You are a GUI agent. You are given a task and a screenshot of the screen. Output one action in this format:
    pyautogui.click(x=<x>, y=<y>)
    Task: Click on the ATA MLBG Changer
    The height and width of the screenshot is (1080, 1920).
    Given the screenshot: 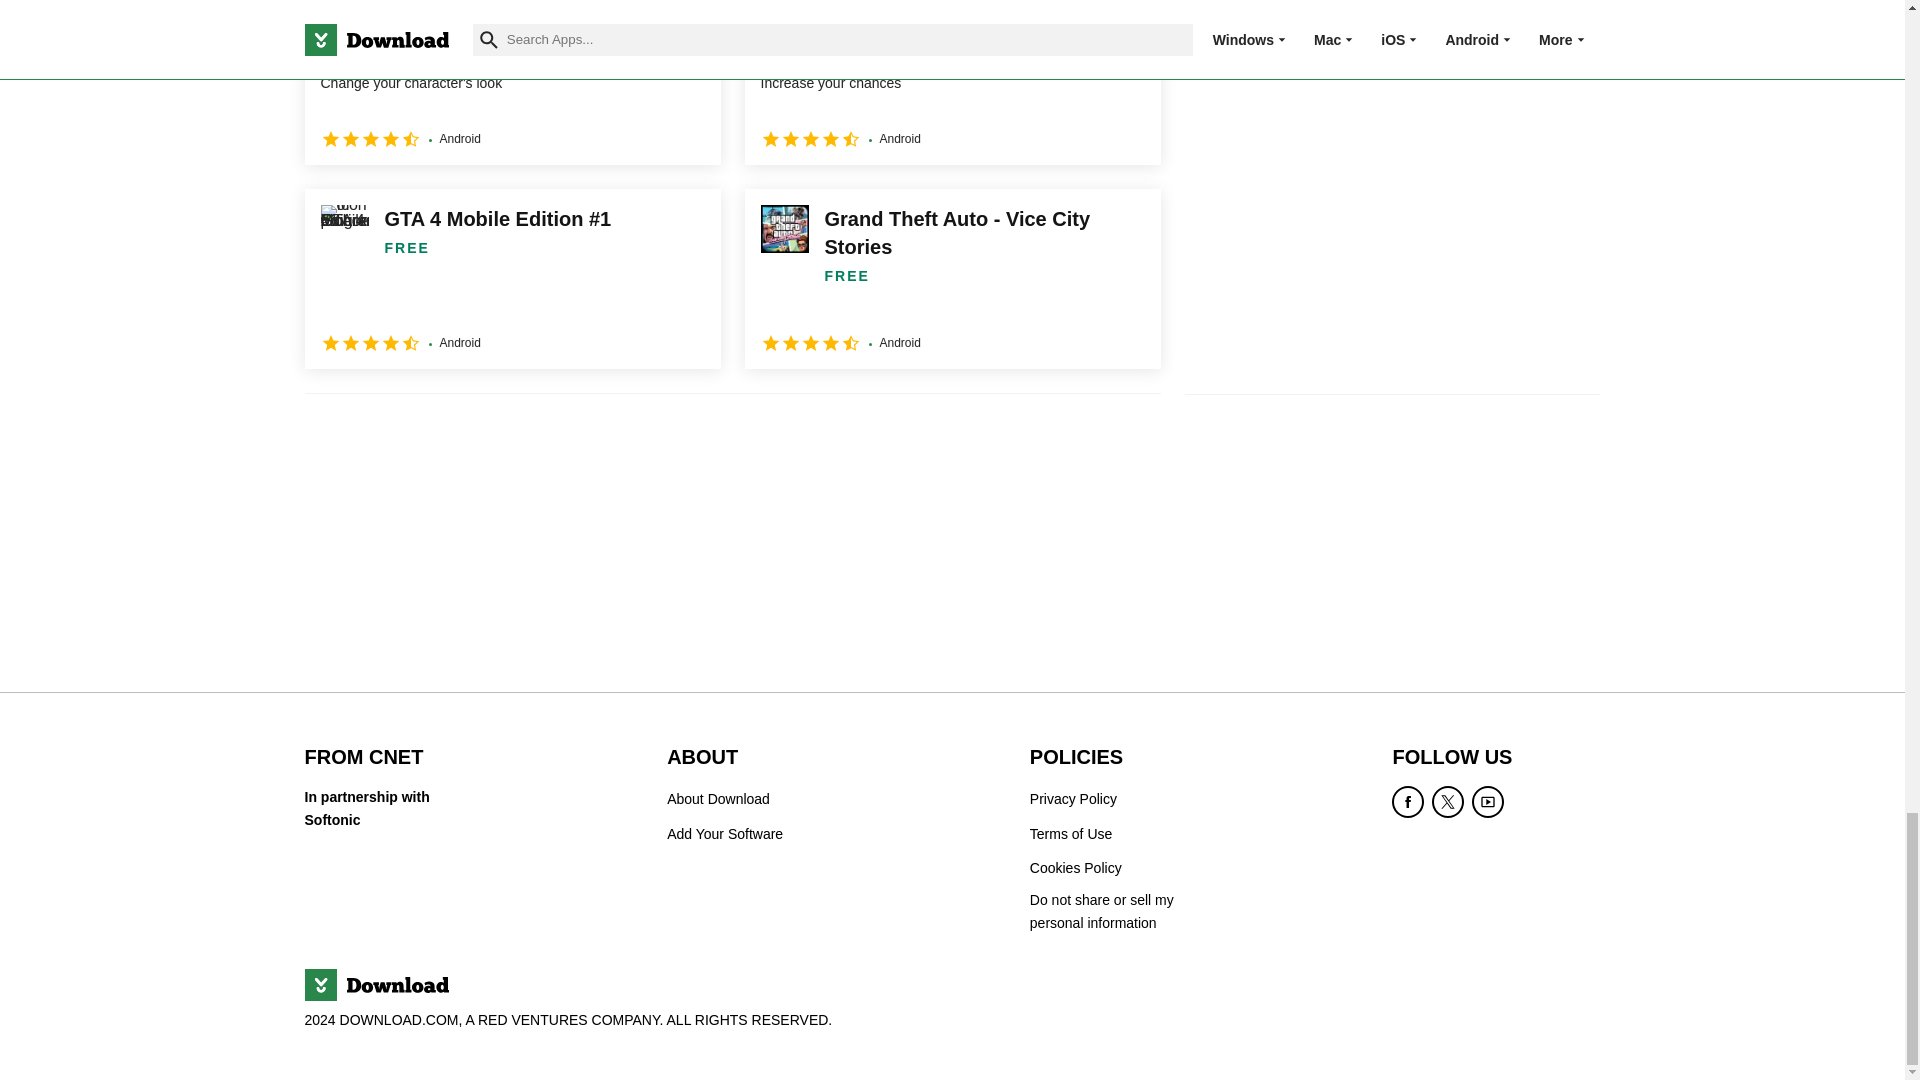 What is the action you would take?
    pyautogui.click(x=512, y=82)
    